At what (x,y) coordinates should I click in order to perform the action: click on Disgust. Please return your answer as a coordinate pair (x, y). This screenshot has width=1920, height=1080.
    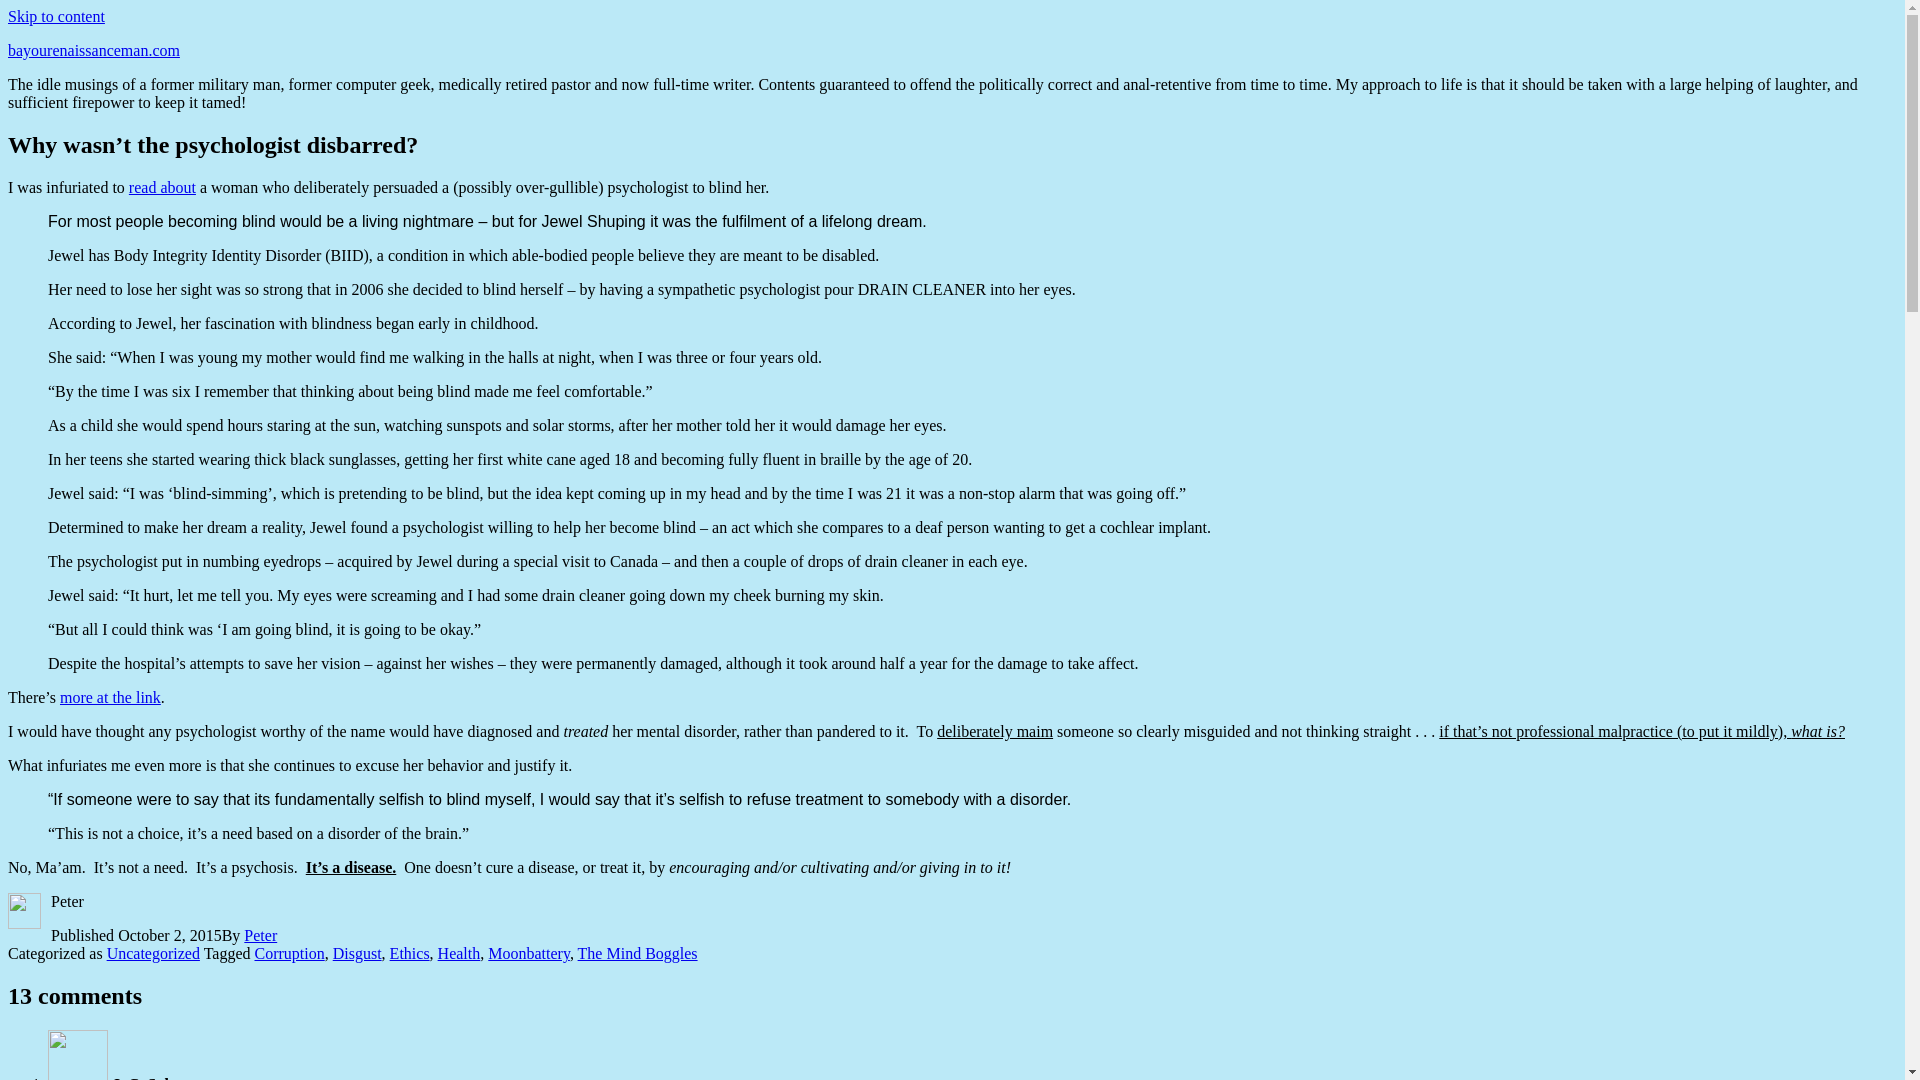
    Looking at the image, I should click on (357, 954).